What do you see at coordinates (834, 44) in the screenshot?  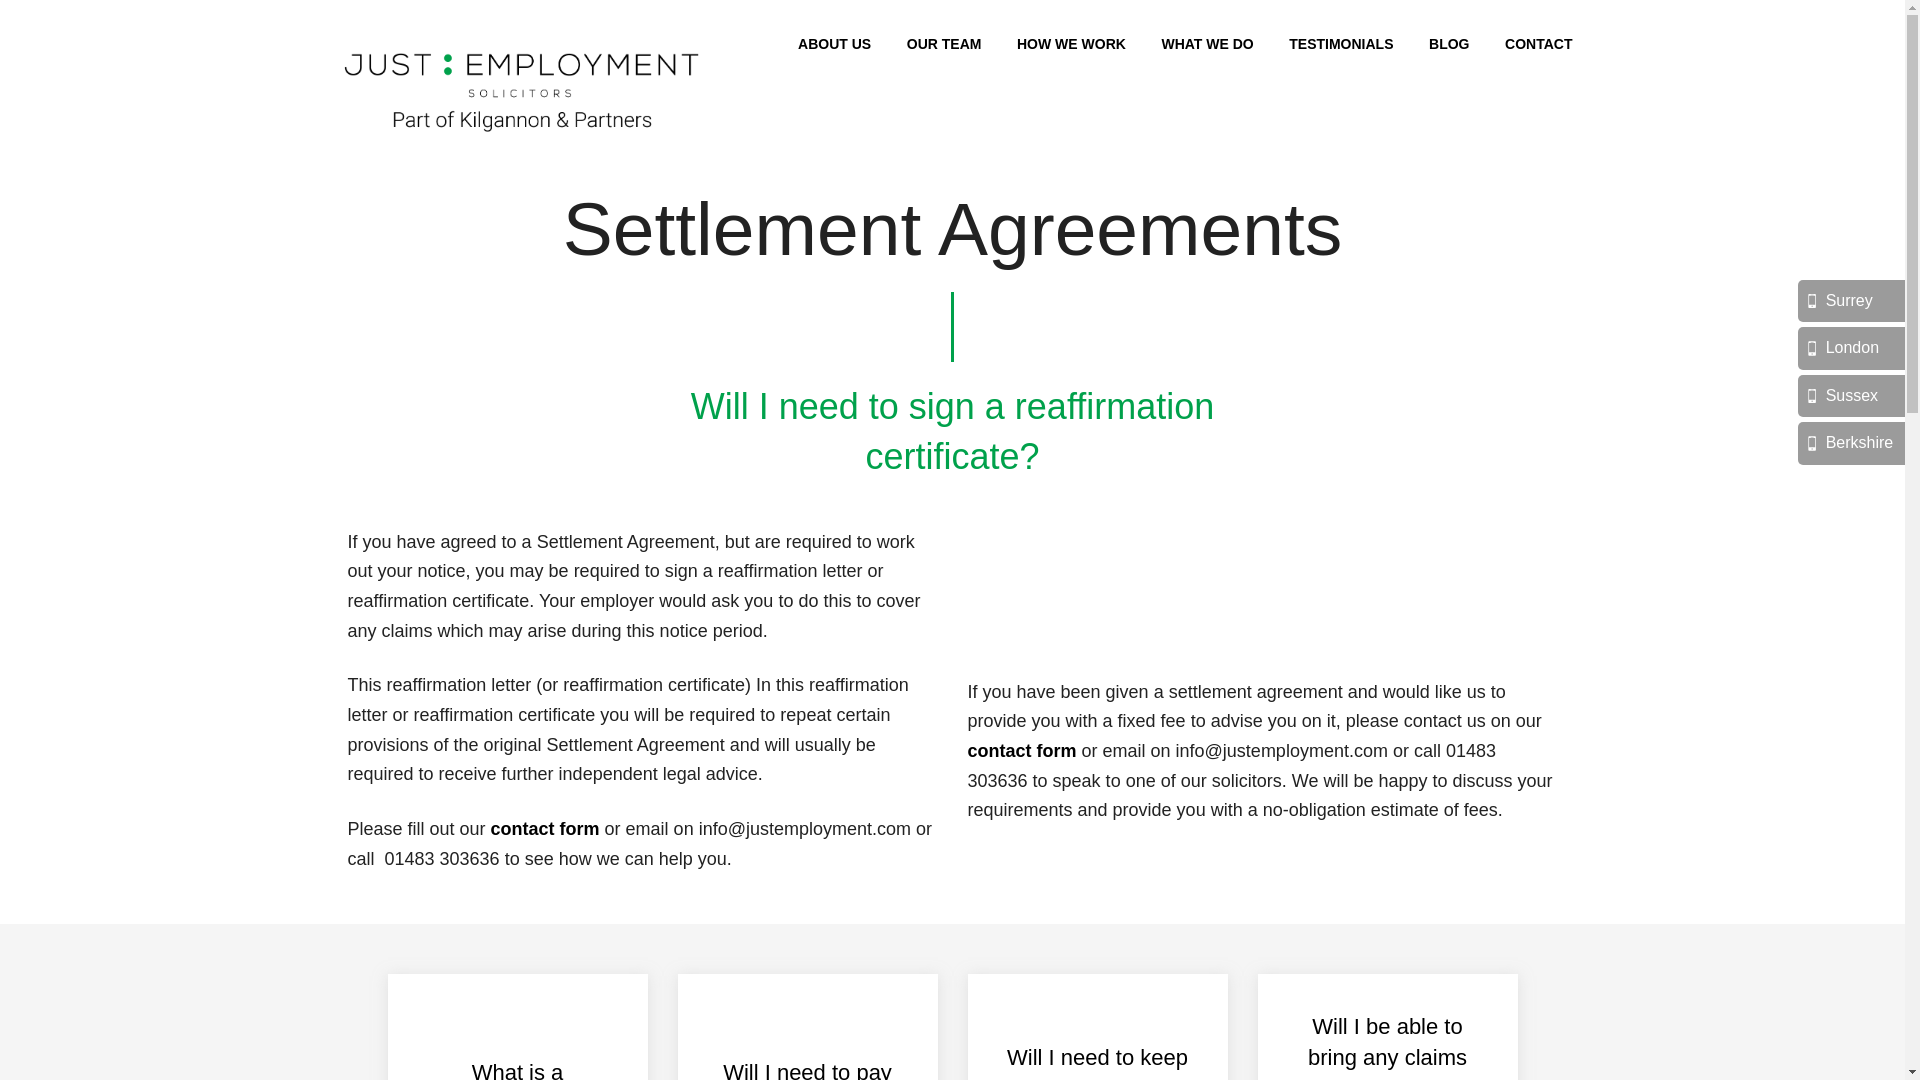 I see `ABOUT US` at bounding box center [834, 44].